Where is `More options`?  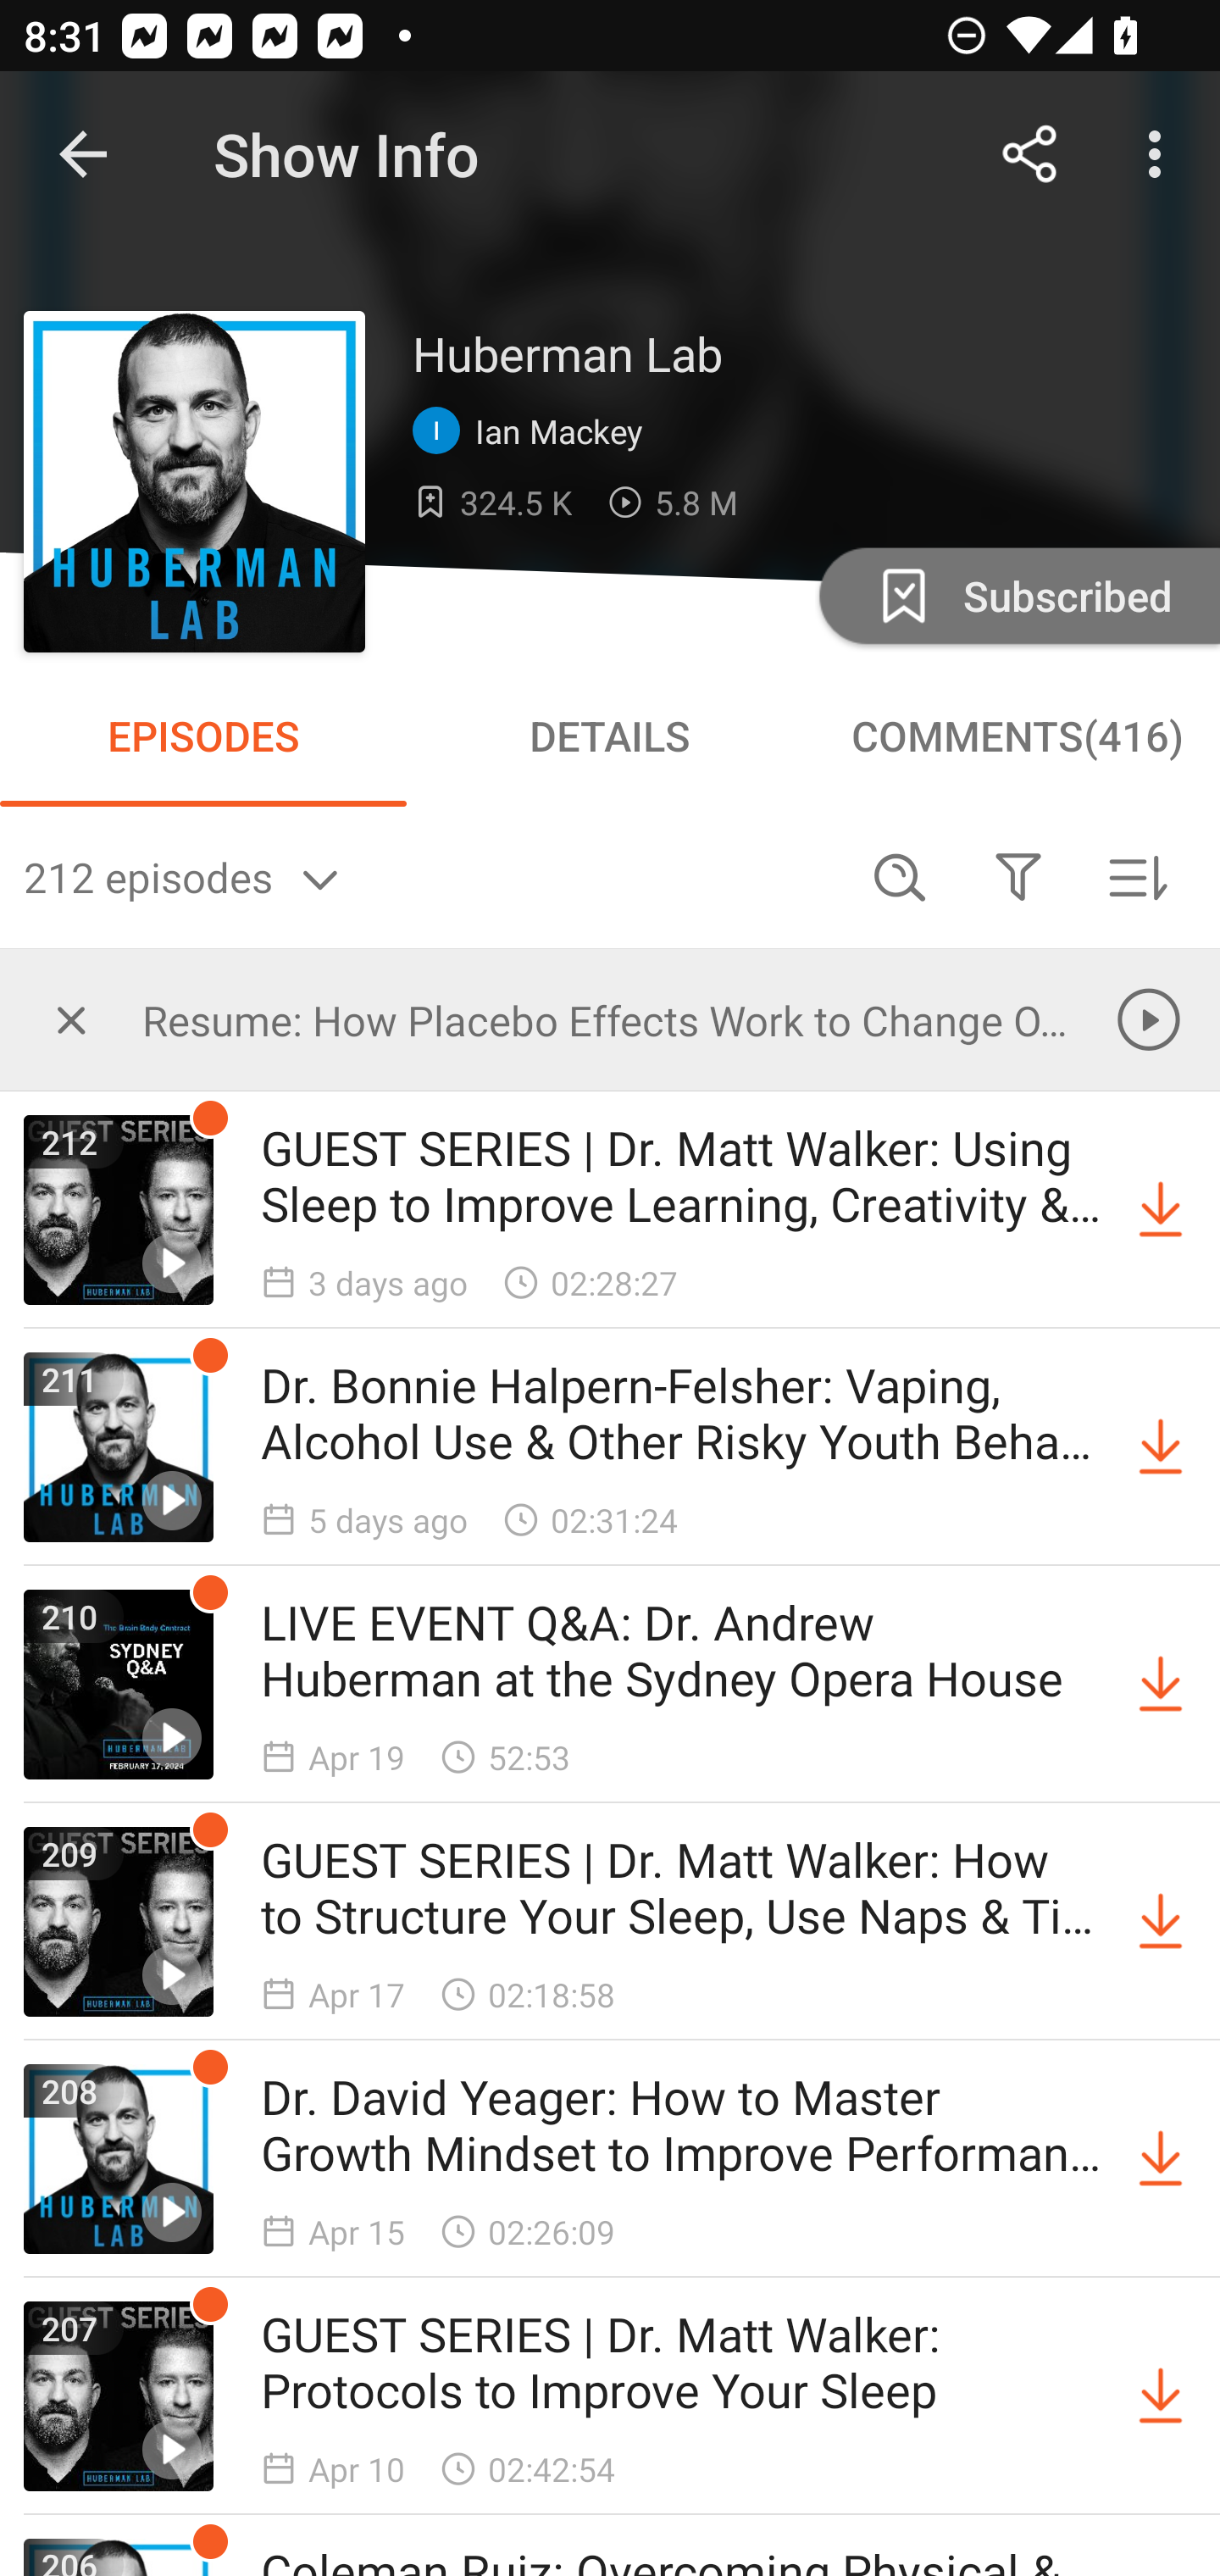
More options is located at coordinates (1161, 154).